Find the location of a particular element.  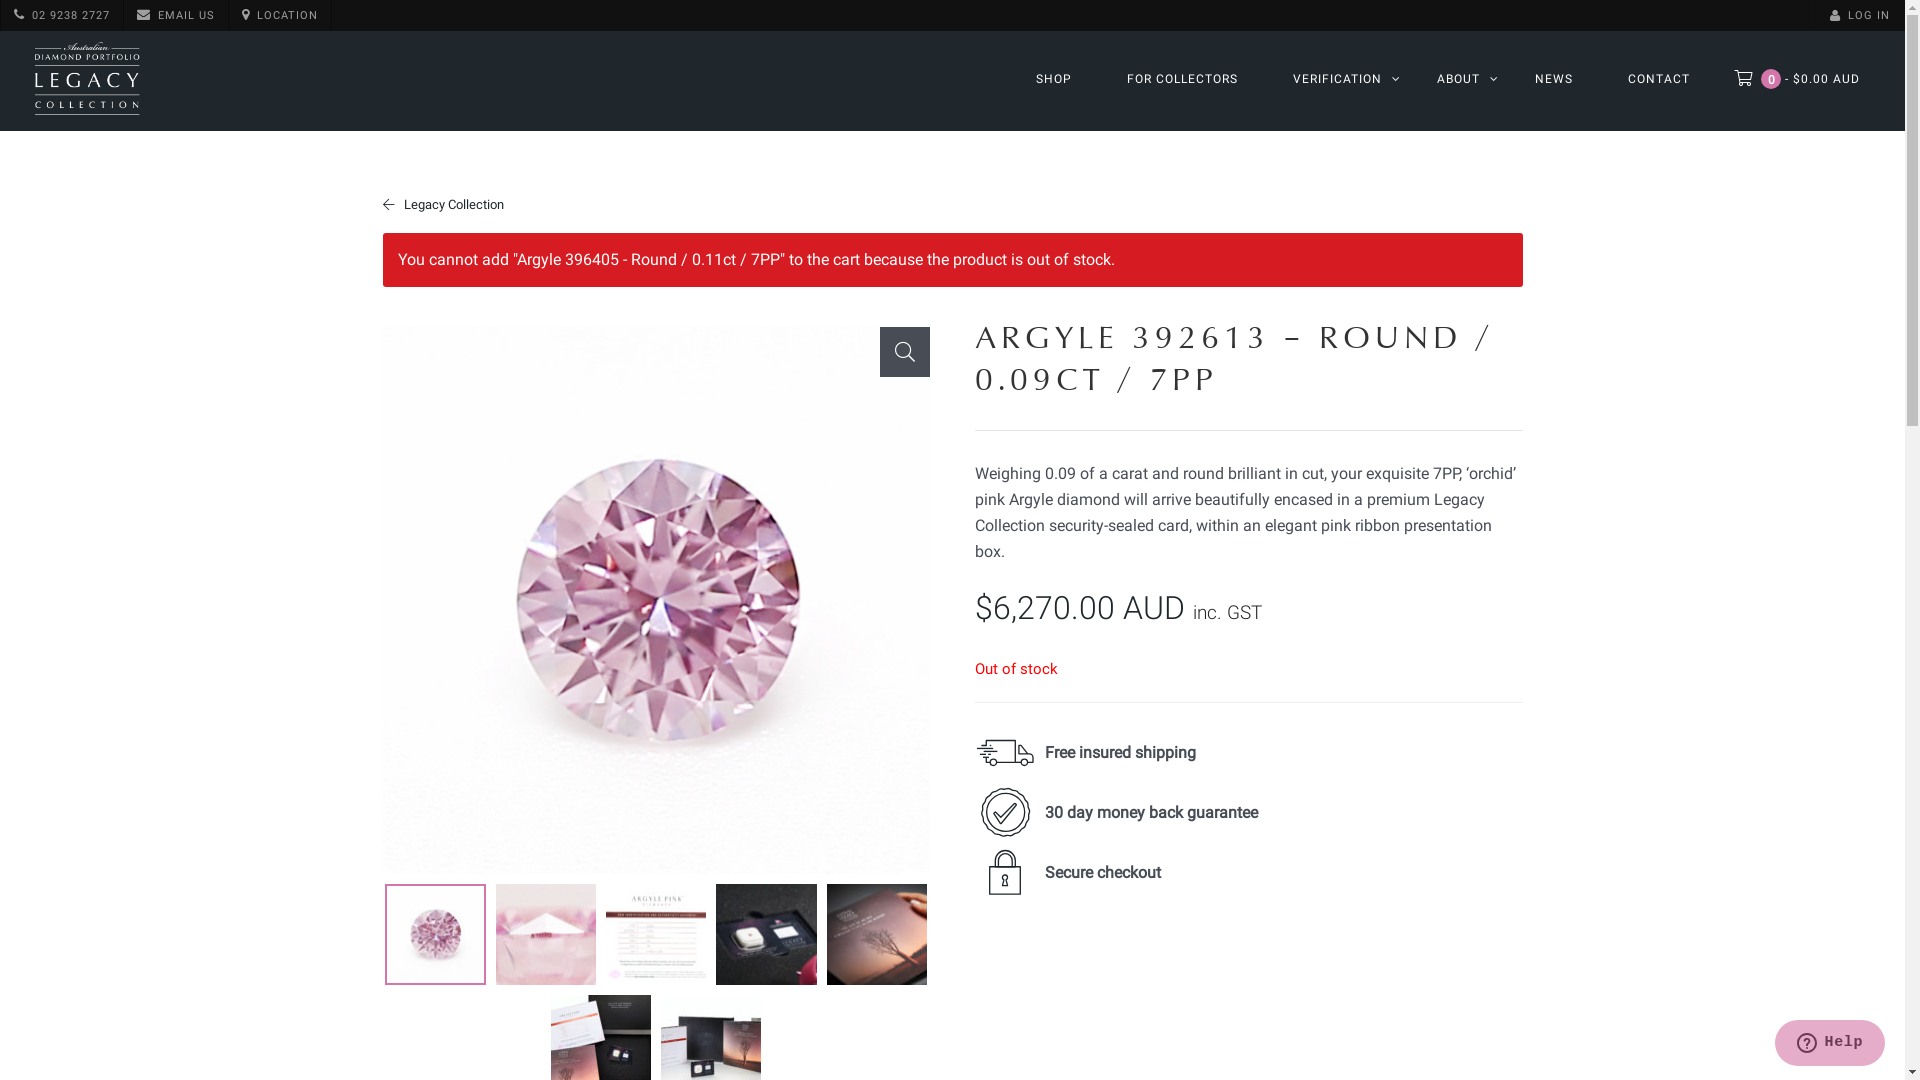

LOG IN is located at coordinates (1860, 16).